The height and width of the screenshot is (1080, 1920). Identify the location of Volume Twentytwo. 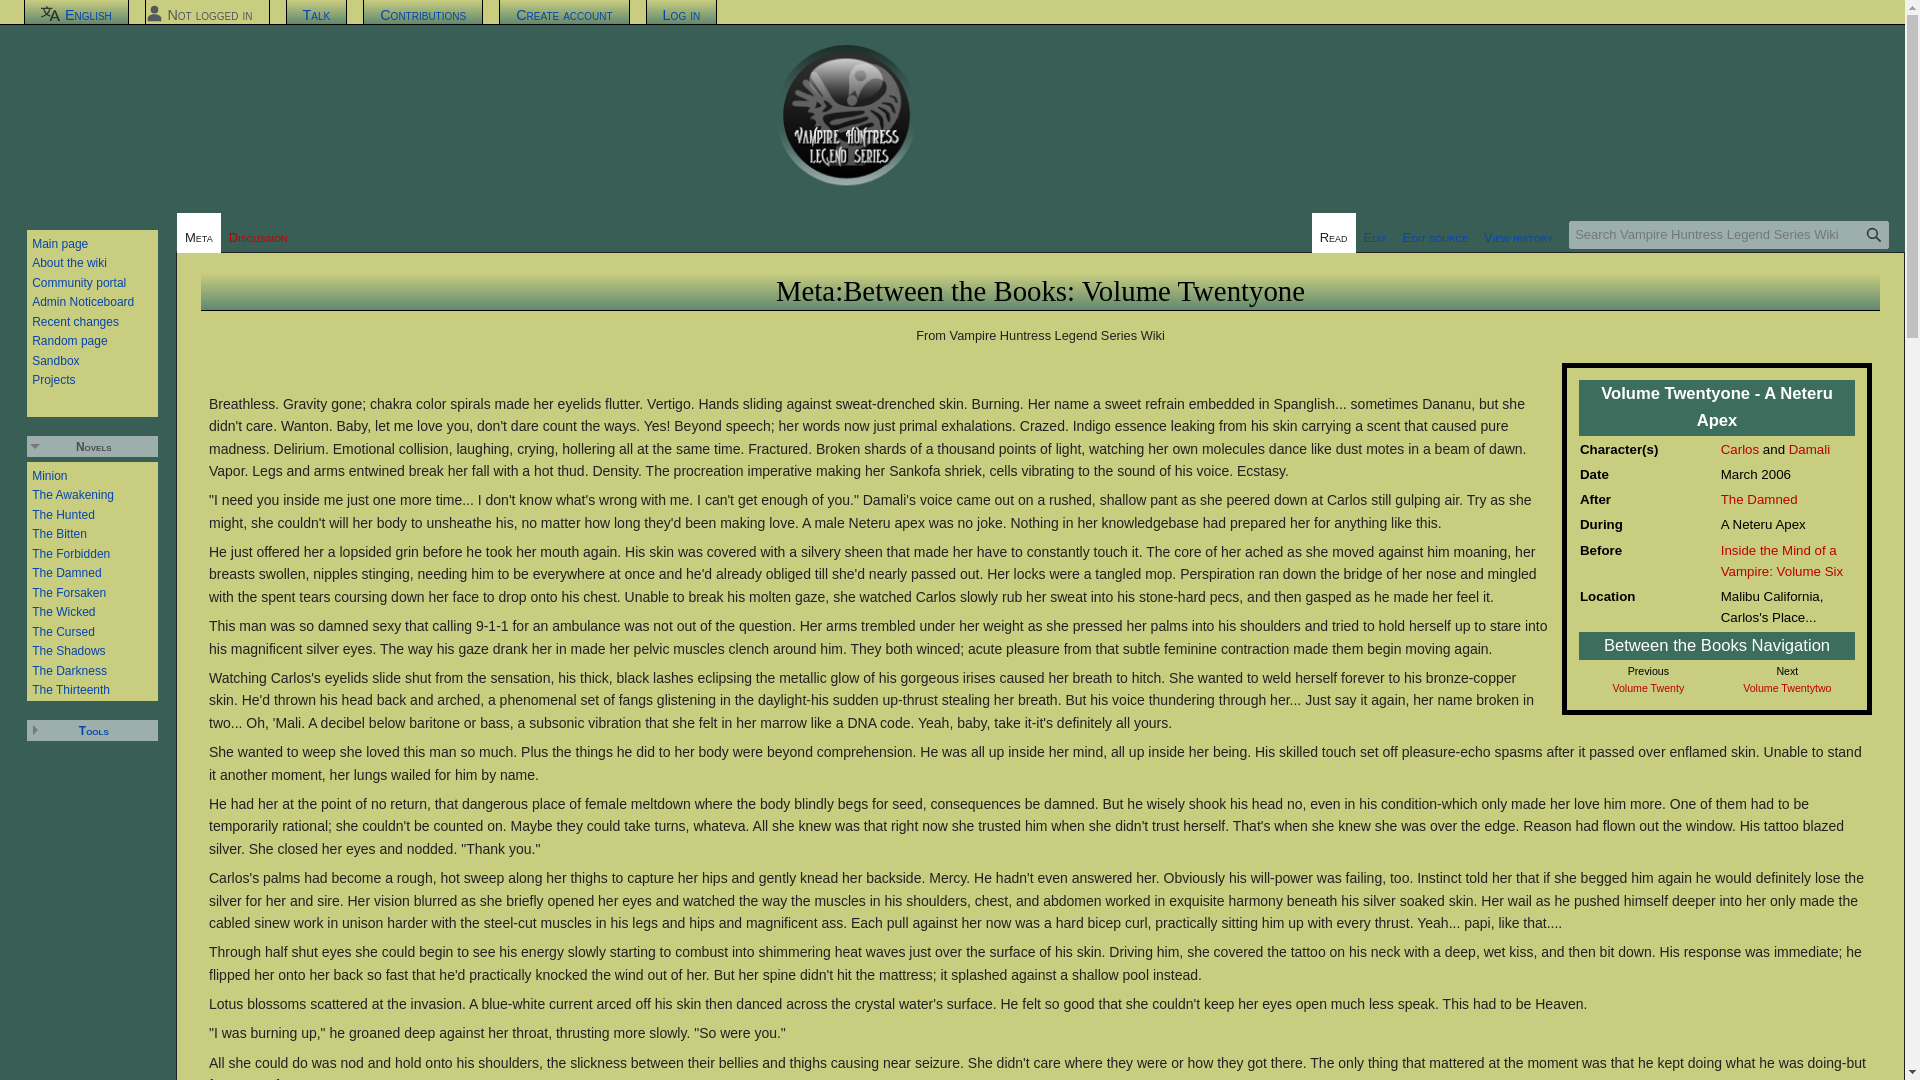
(1787, 688).